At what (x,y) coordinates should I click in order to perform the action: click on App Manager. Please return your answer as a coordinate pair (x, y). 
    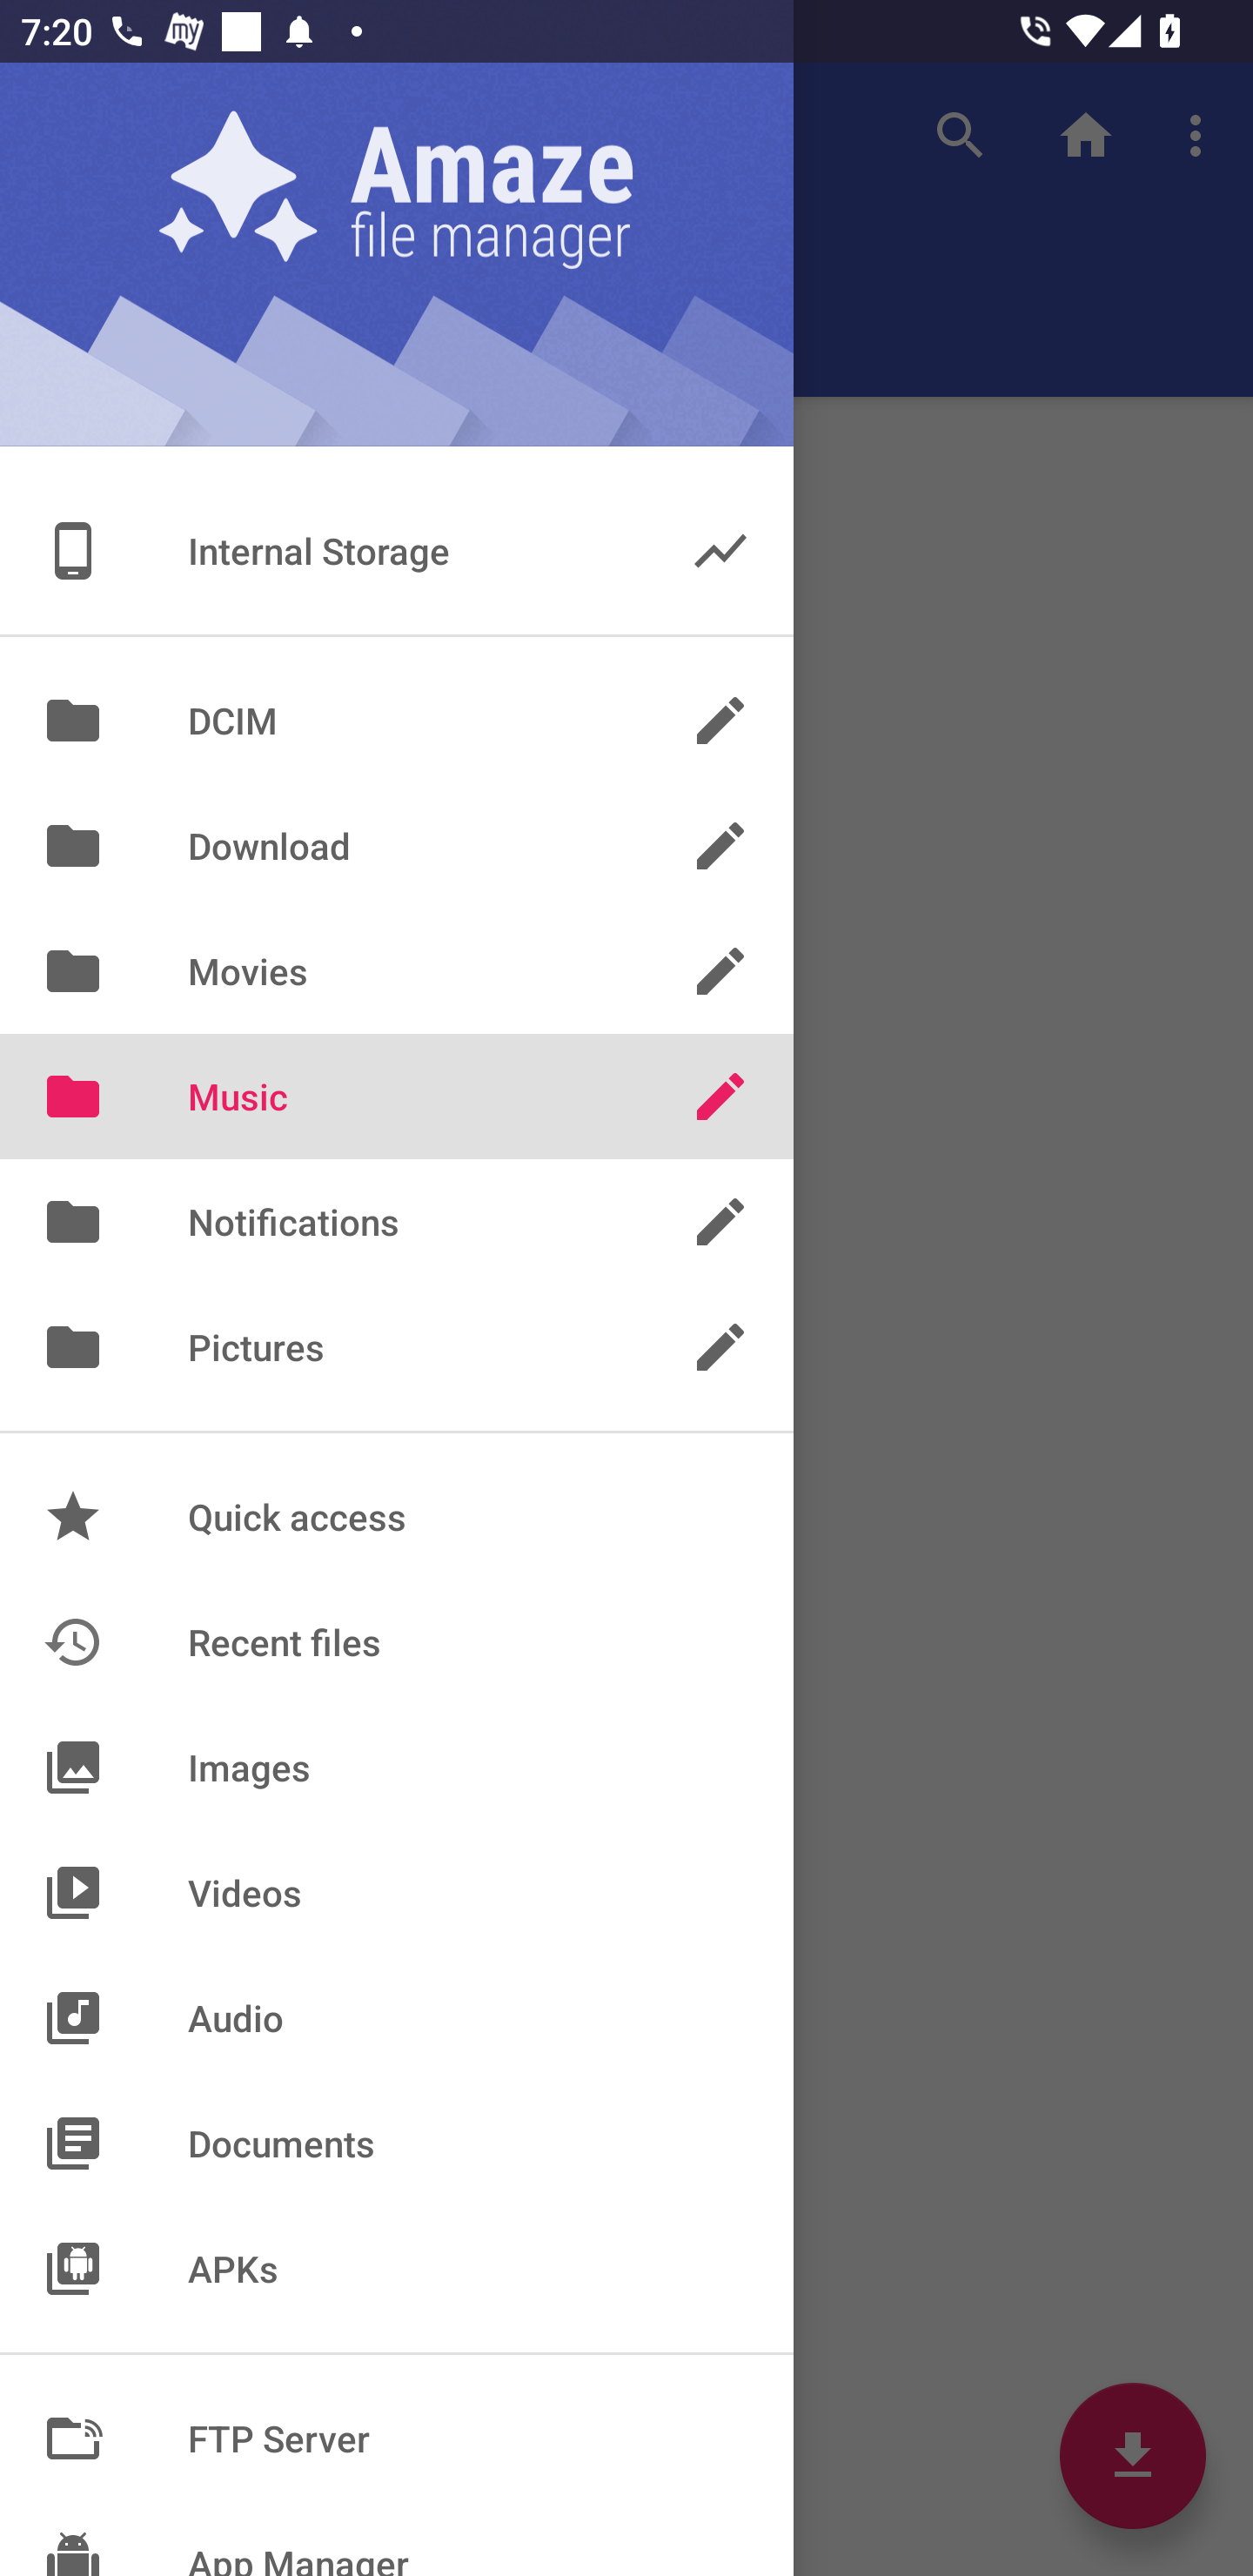
    Looking at the image, I should click on (397, 2539).